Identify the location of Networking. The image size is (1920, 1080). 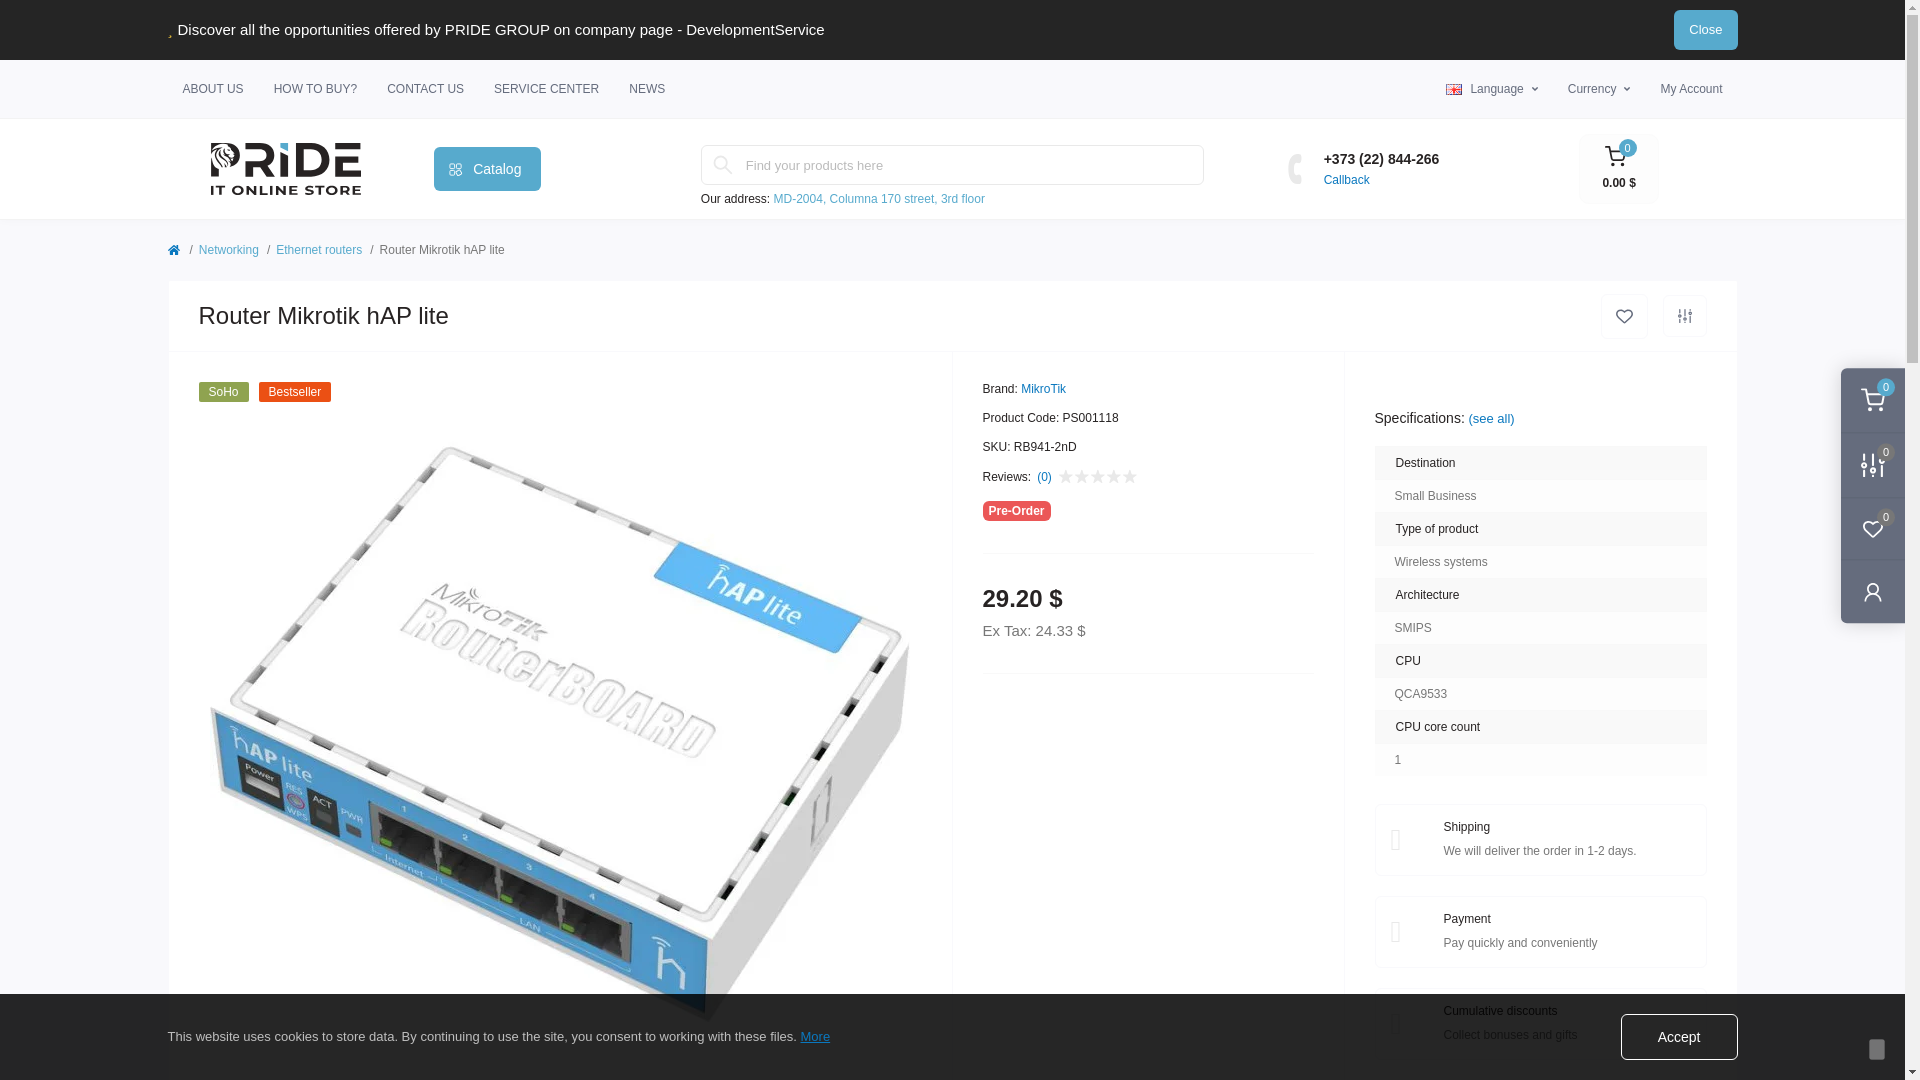
(229, 250).